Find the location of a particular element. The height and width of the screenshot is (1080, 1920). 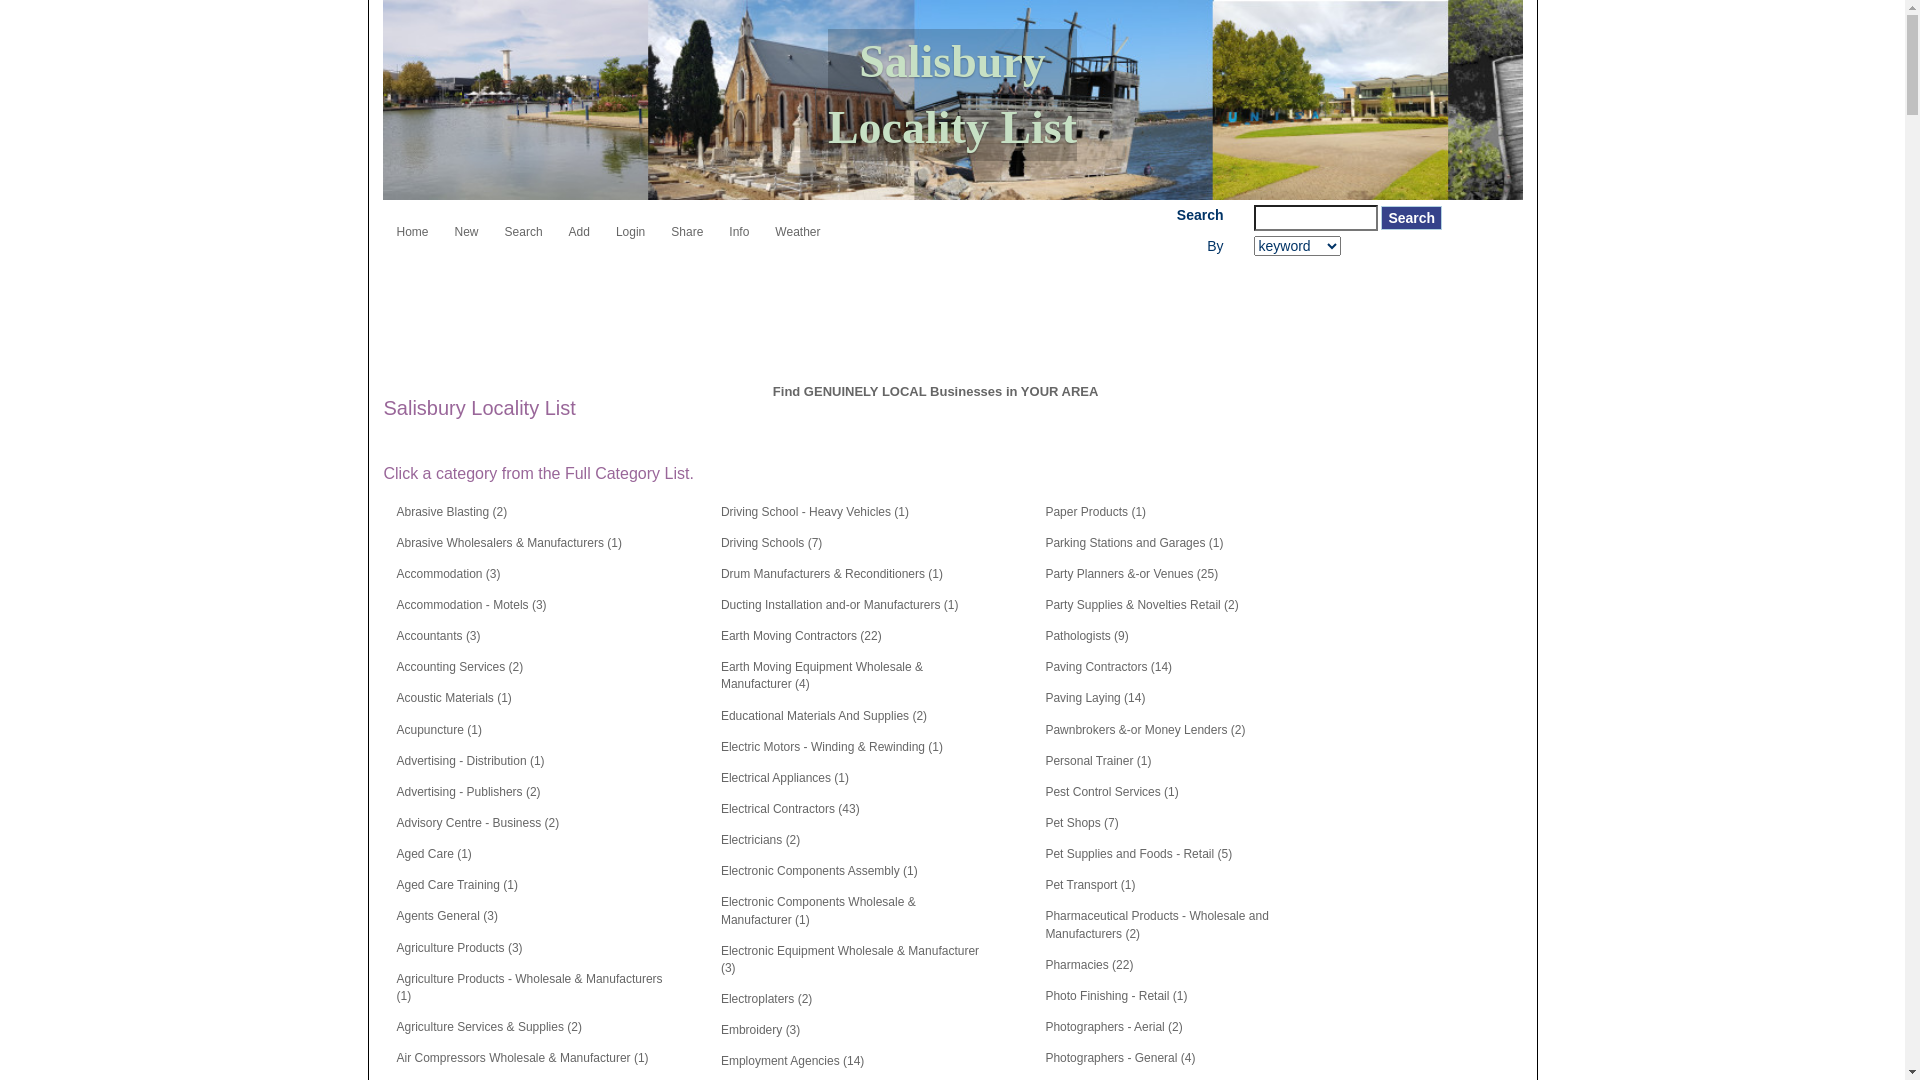

Embroidery (3) is located at coordinates (760, 1030).